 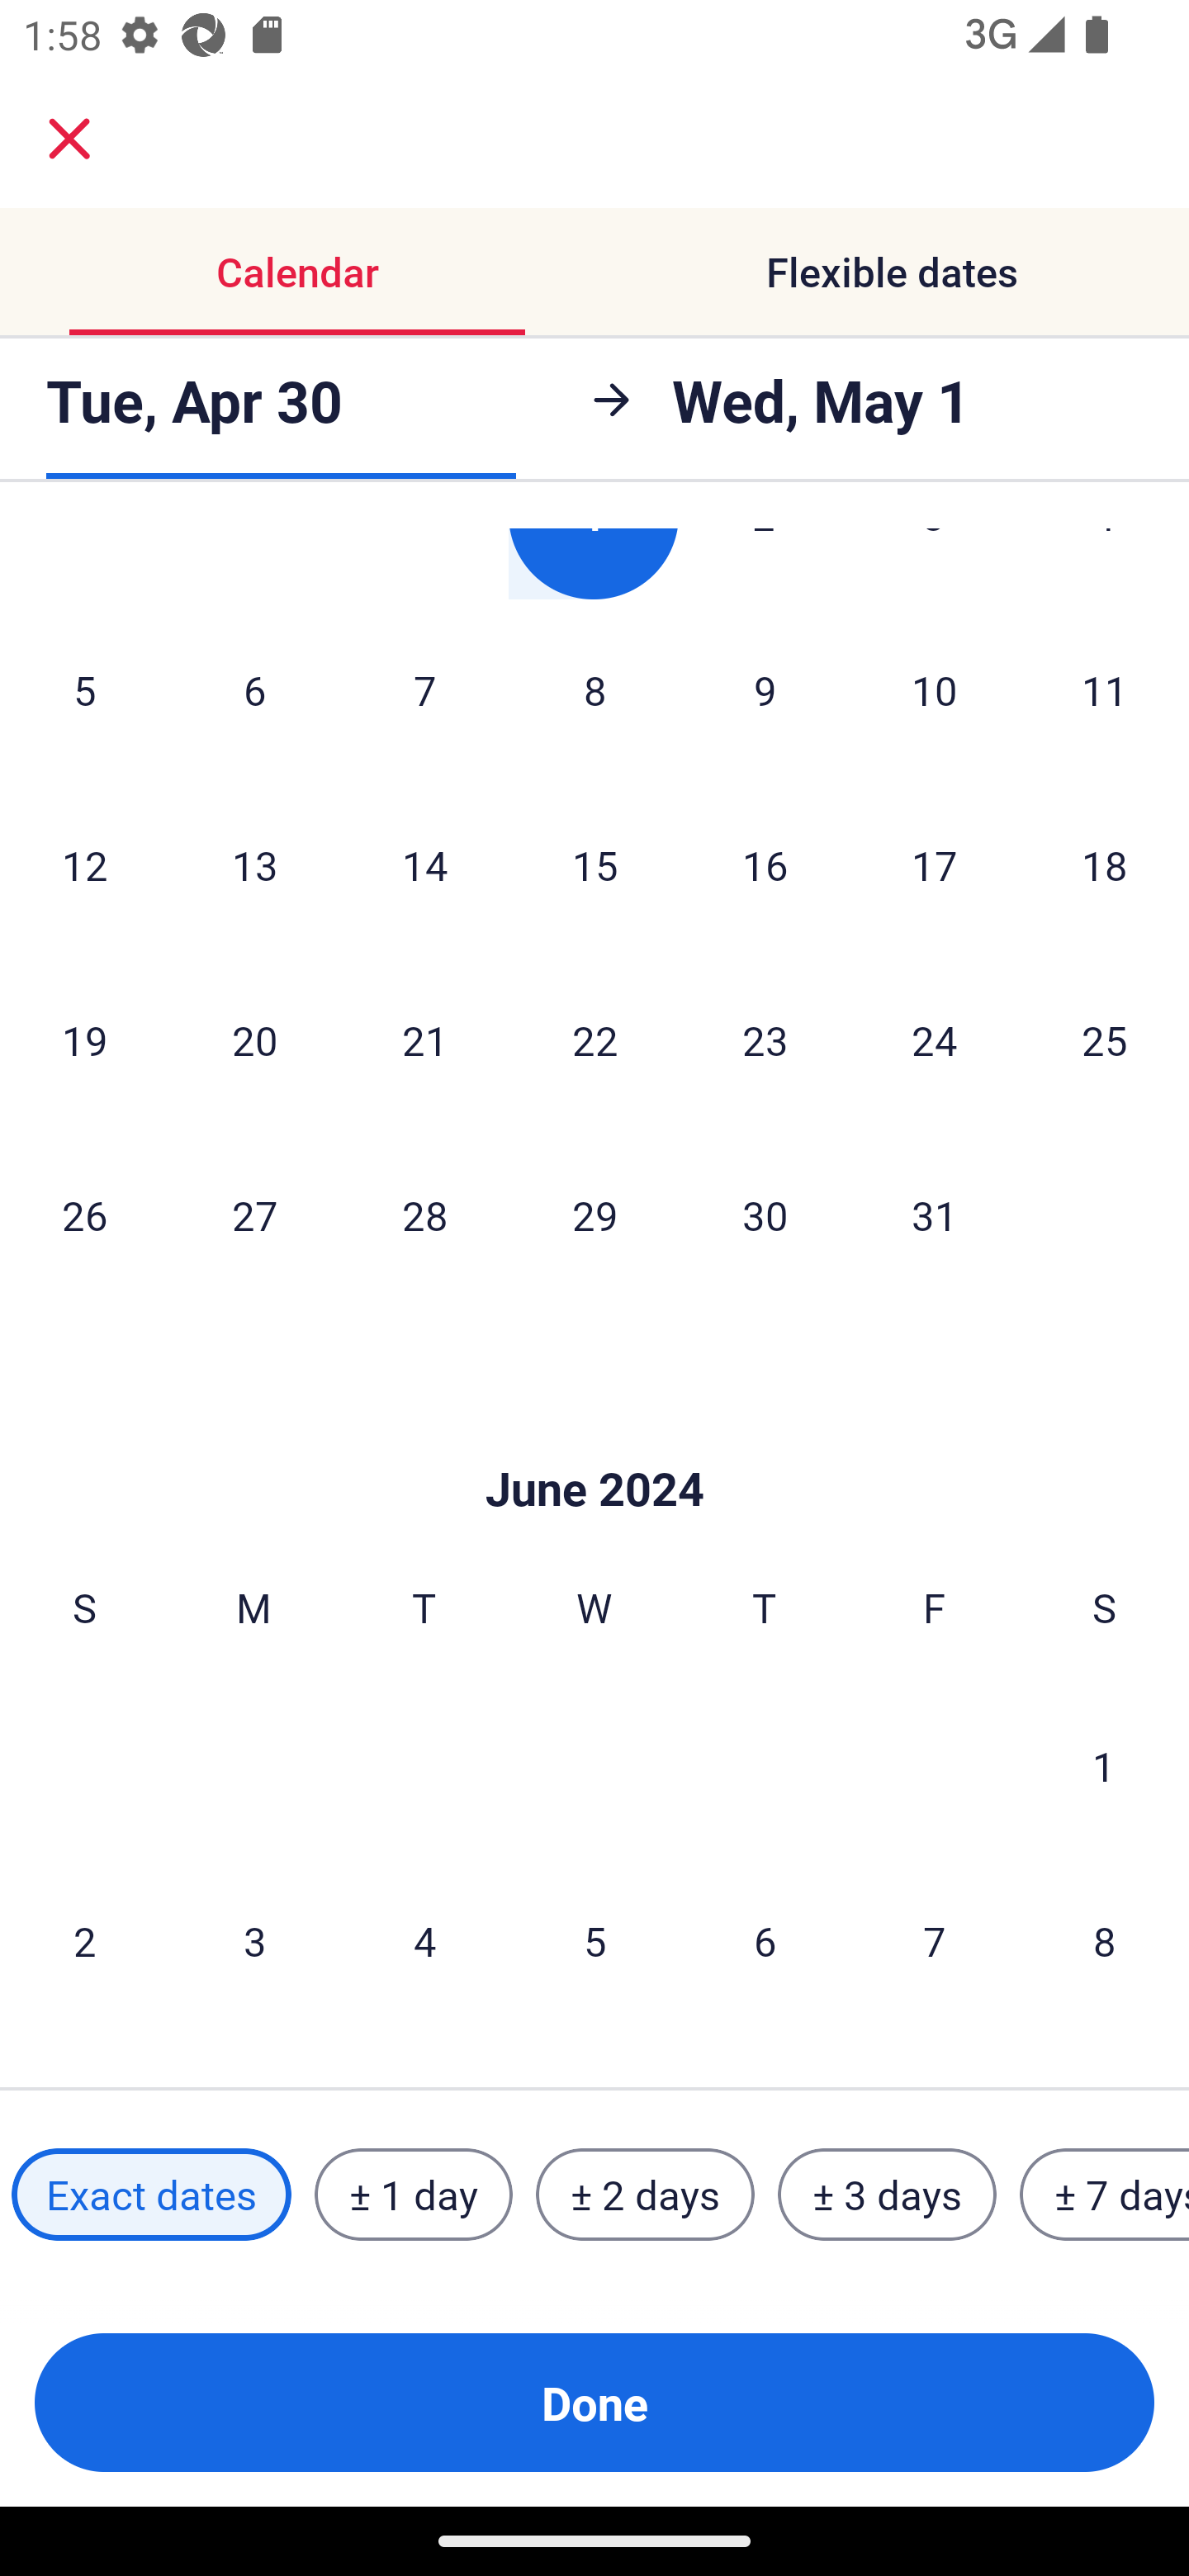 I want to click on 20 Monday, May 20, 2024, so click(x=254, y=1040).